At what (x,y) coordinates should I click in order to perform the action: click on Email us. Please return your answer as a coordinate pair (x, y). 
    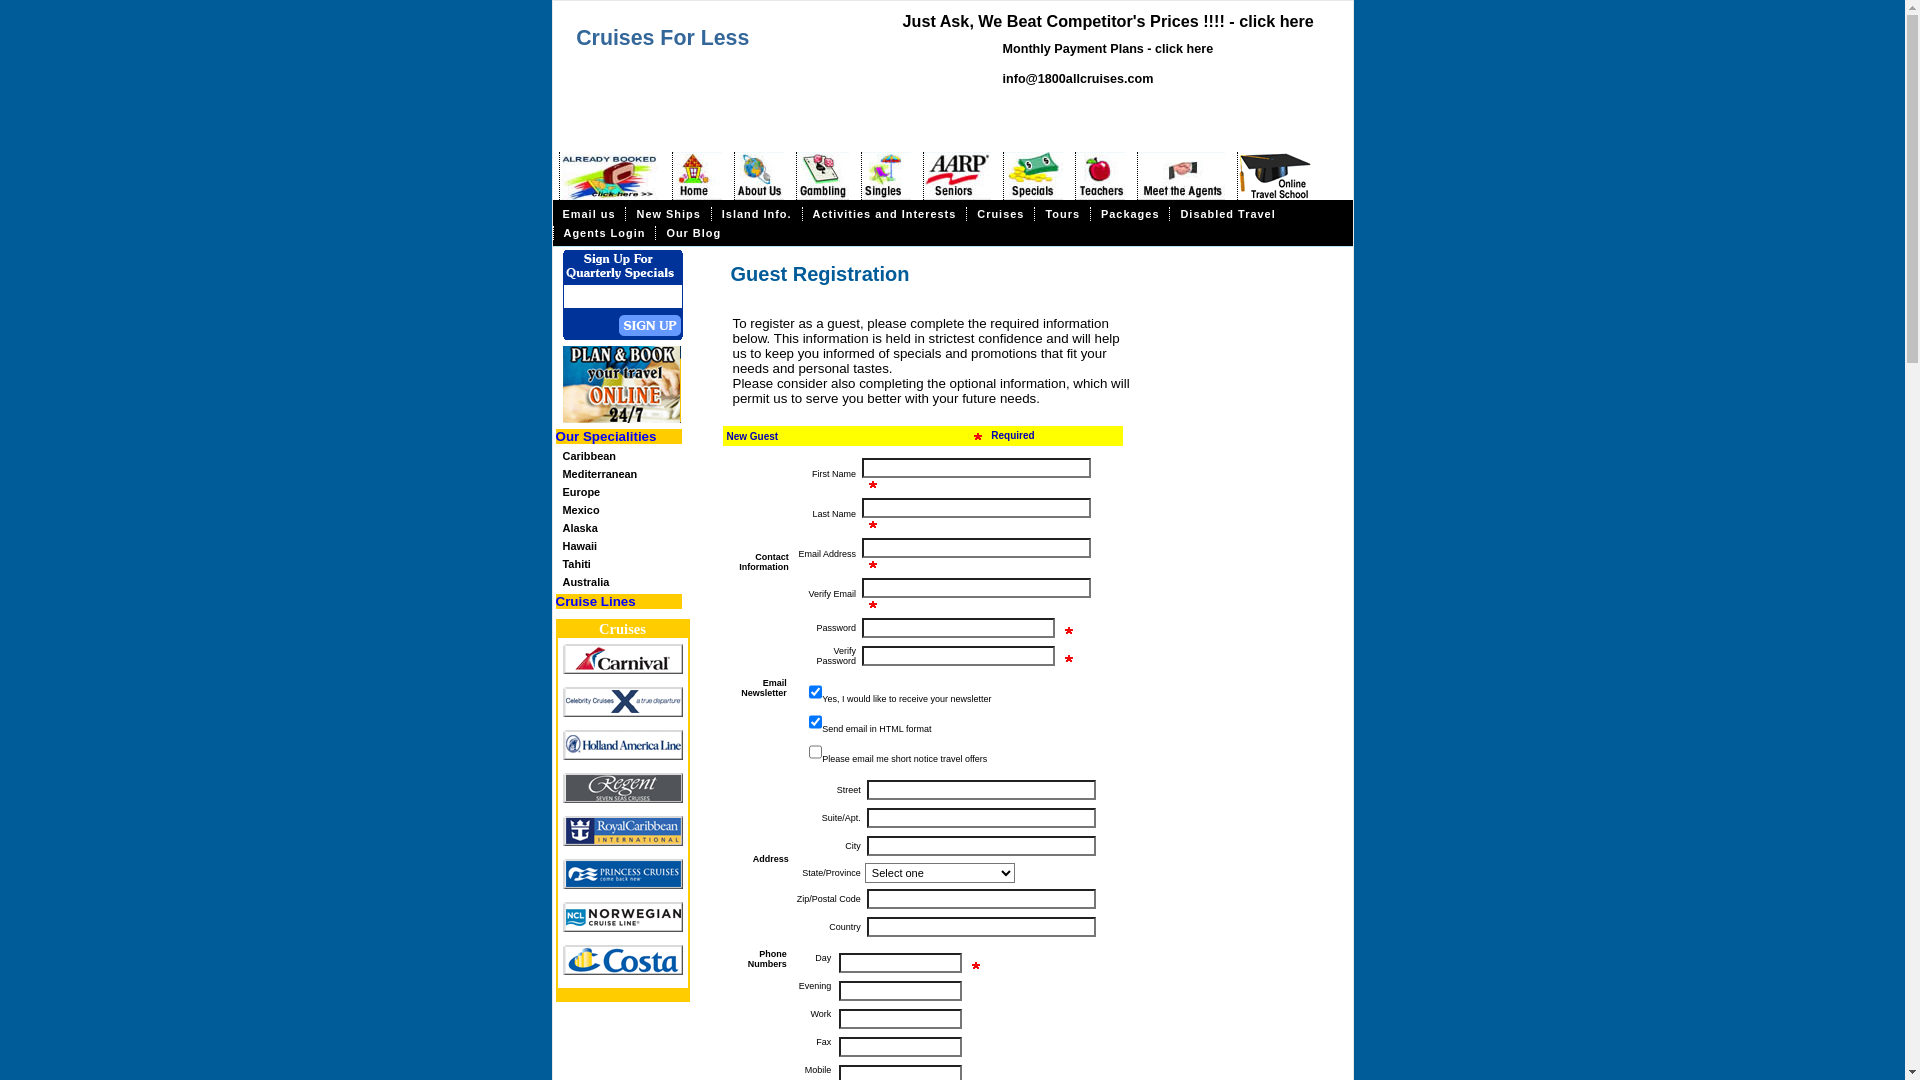
    Looking at the image, I should click on (588, 214).